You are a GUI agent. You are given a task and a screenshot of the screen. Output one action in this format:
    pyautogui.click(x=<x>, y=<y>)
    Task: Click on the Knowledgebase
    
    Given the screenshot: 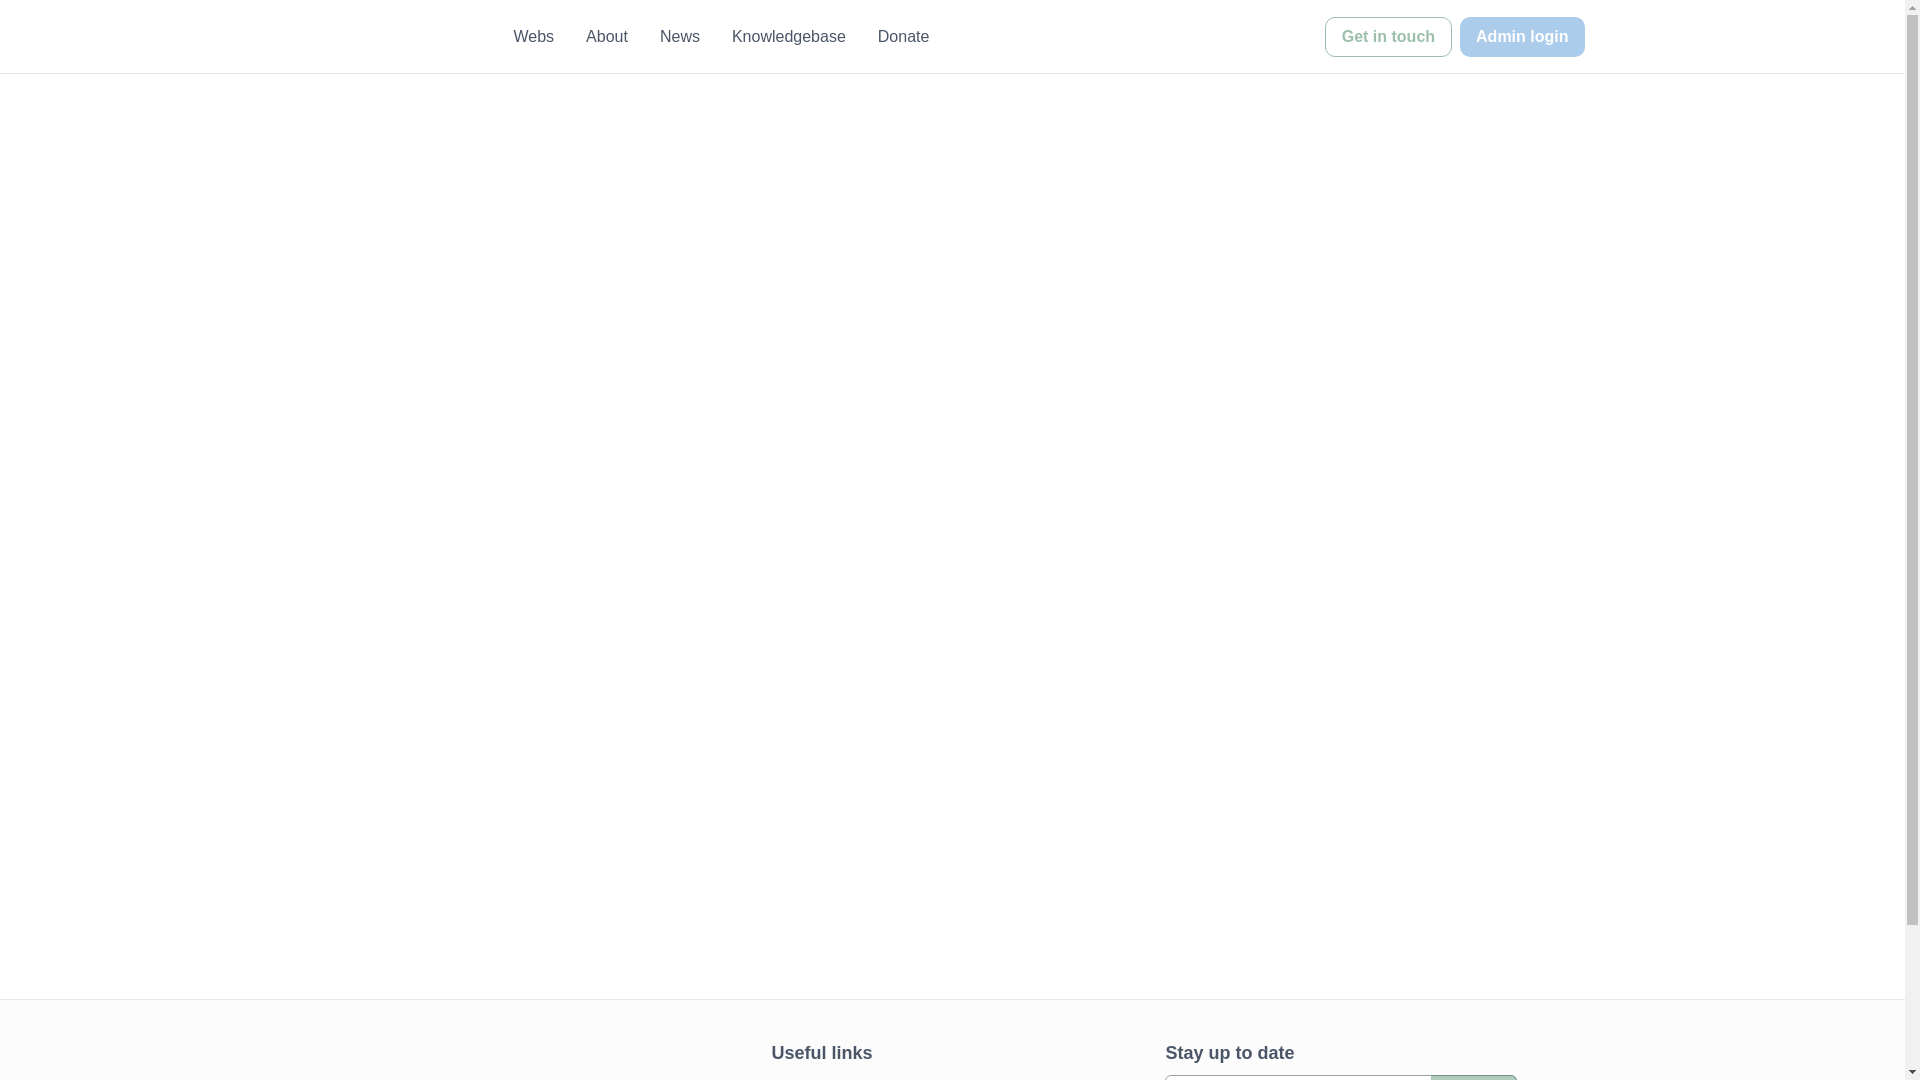 What is the action you would take?
    pyautogui.click(x=788, y=36)
    